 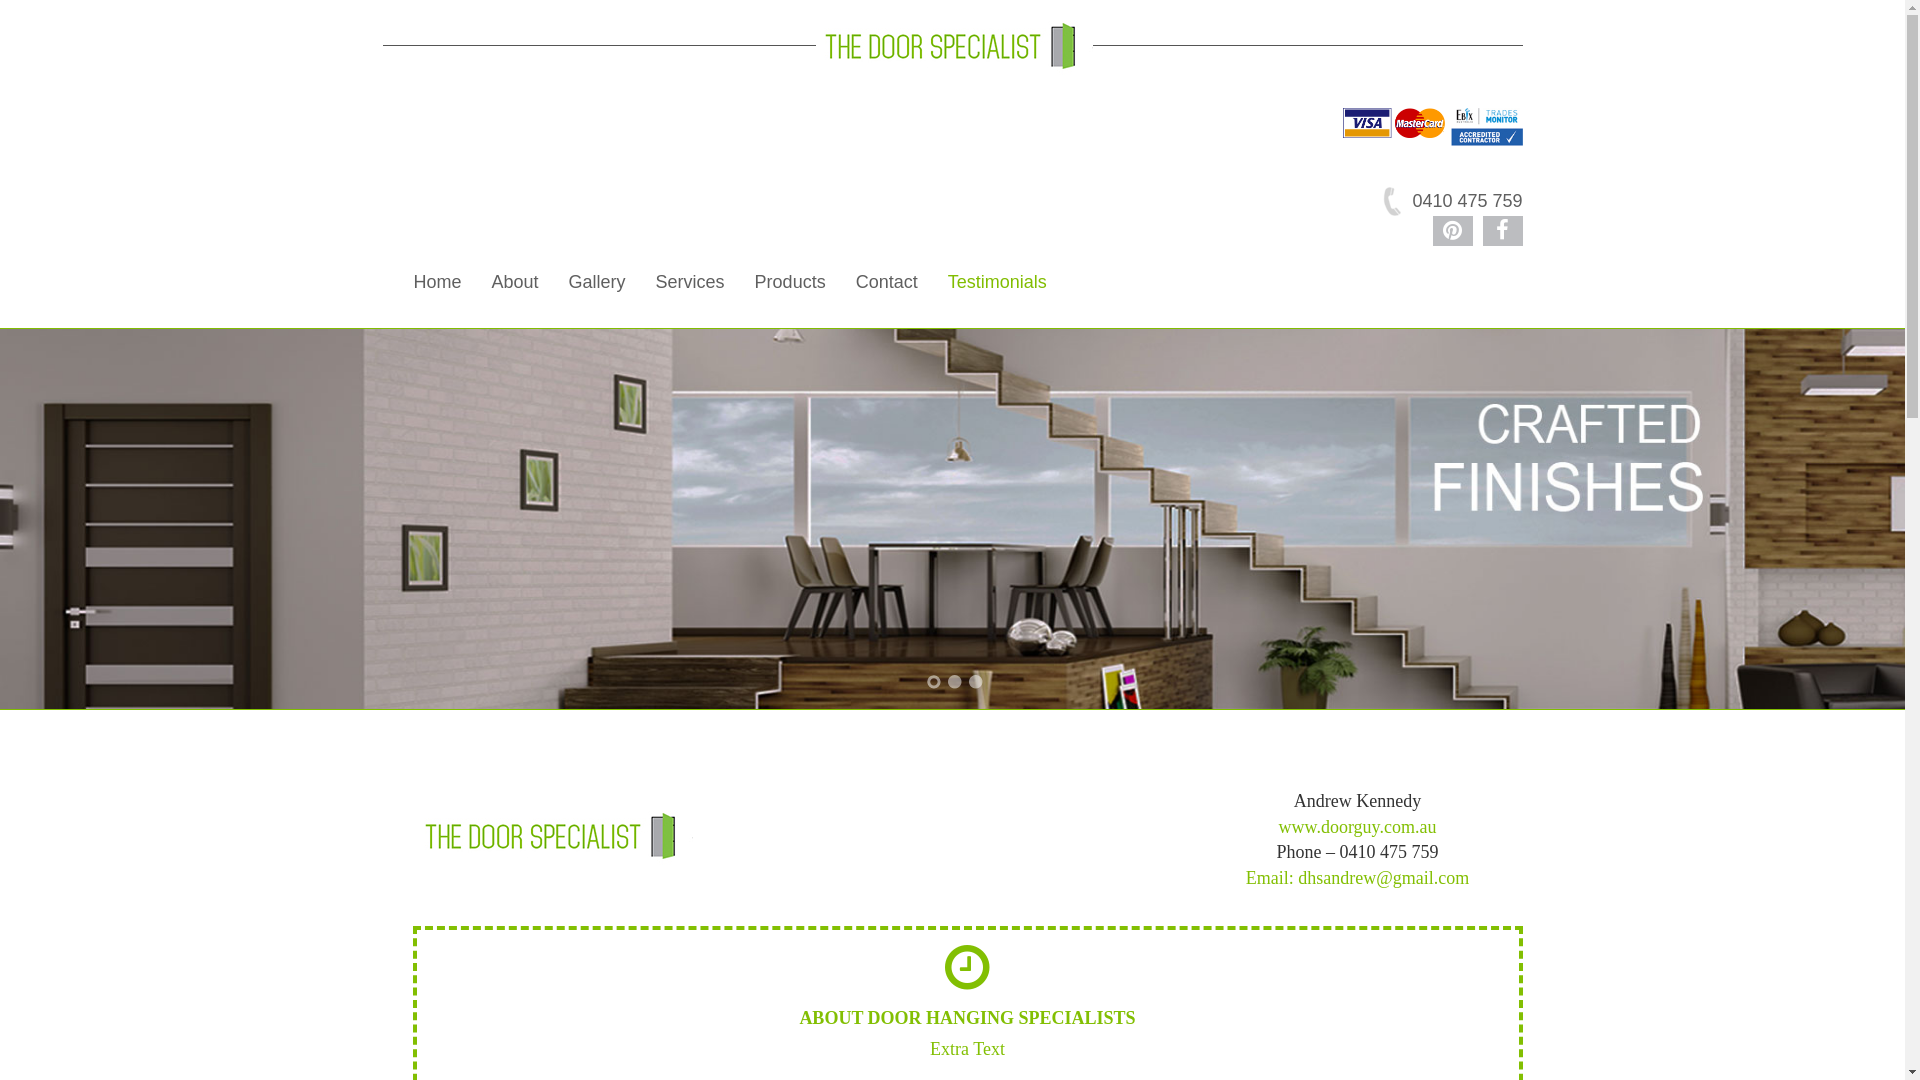 What do you see at coordinates (976, 682) in the screenshot?
I see `3` at bounding box center [976, 682].